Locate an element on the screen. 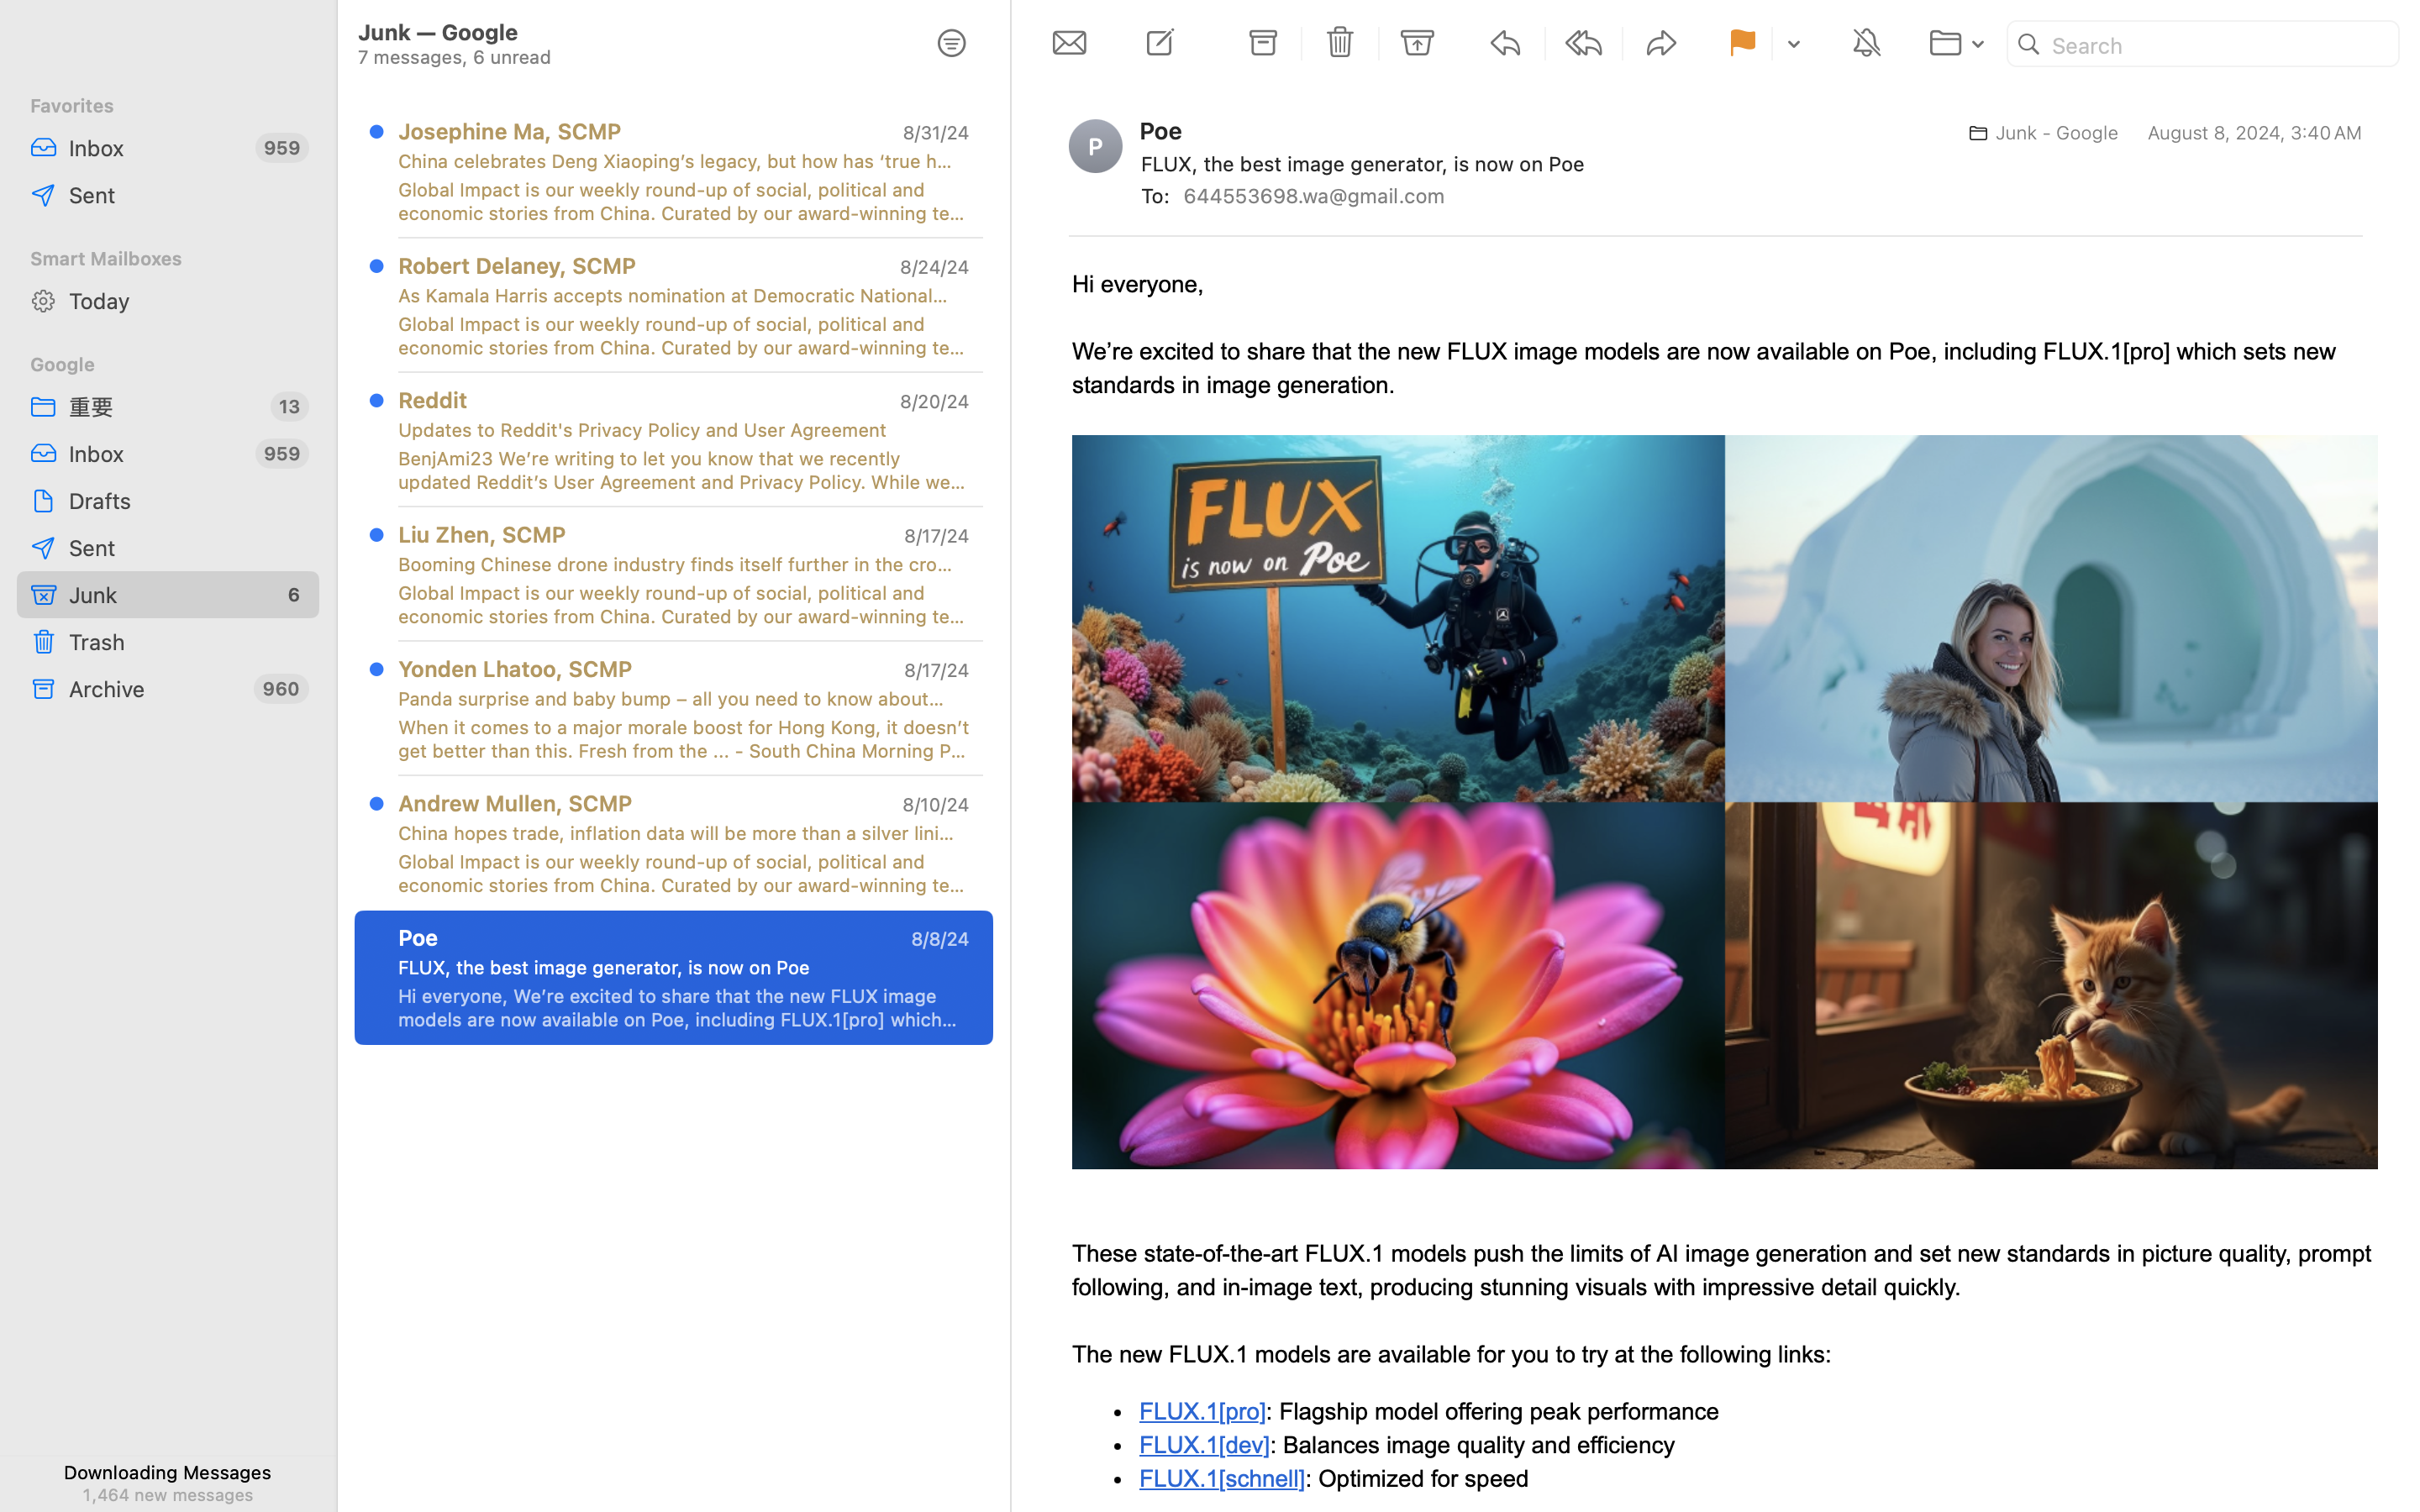 The width and height of the screenshot is (2420, 1512). Josephine Ma, SCMP is located at coordinates (510, 131).